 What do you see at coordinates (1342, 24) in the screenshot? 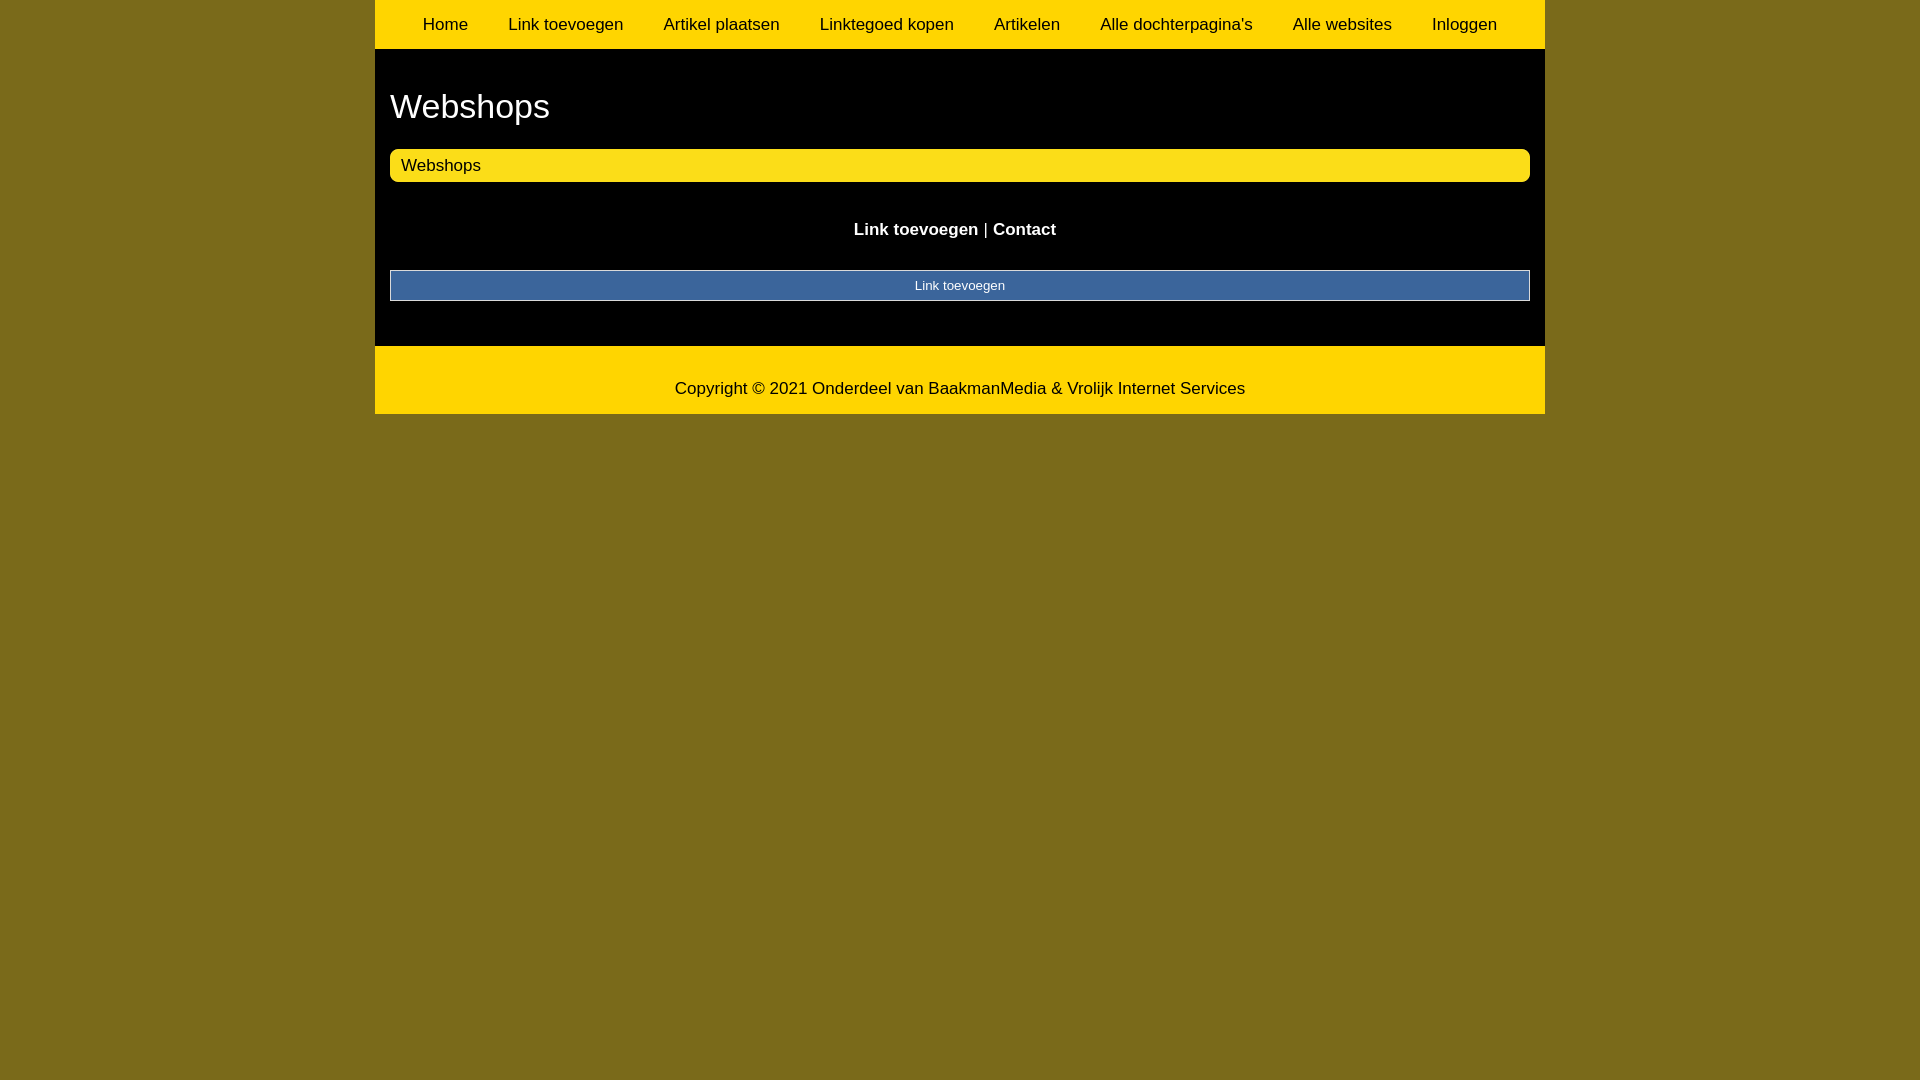
I see `Alle websites` at bounding box center [1342, 24].